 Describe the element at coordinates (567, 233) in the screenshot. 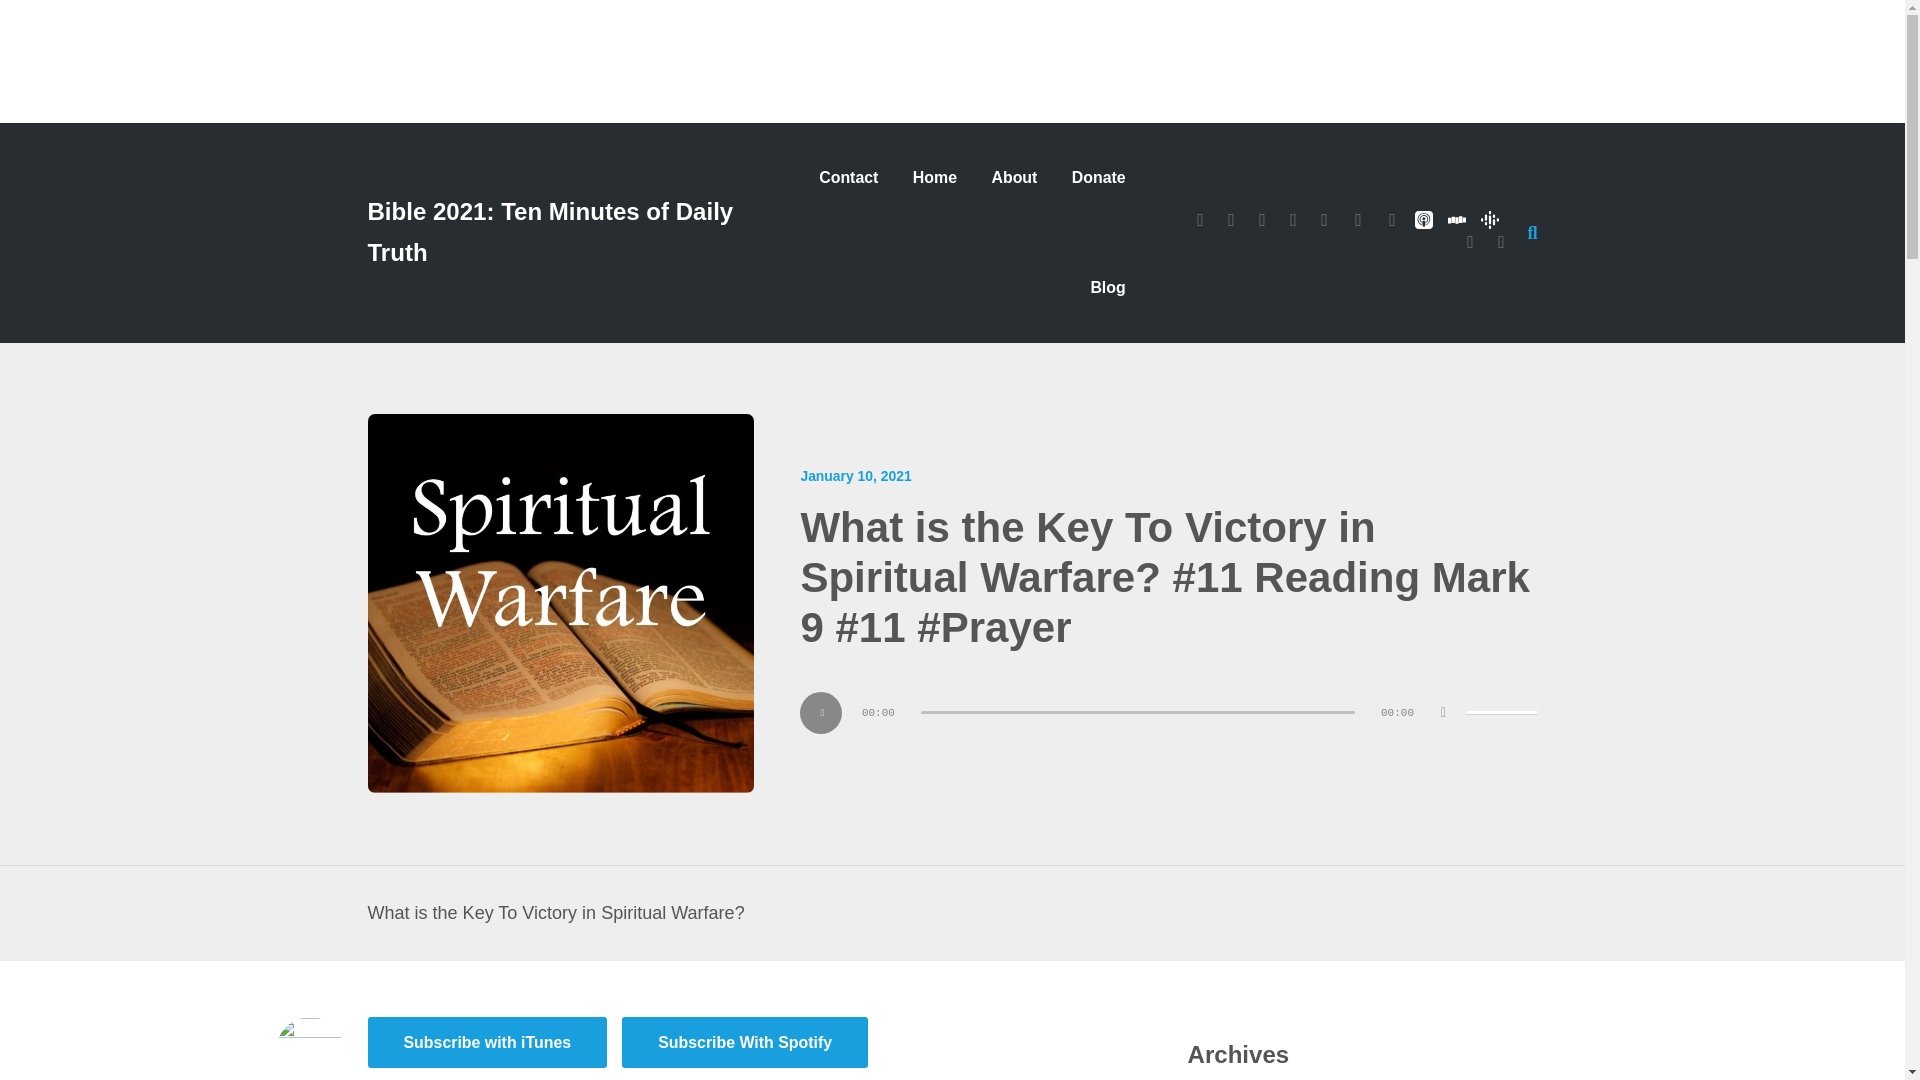

I see `Bible 2021: Ten Minutes of Daily Truth` at that location.